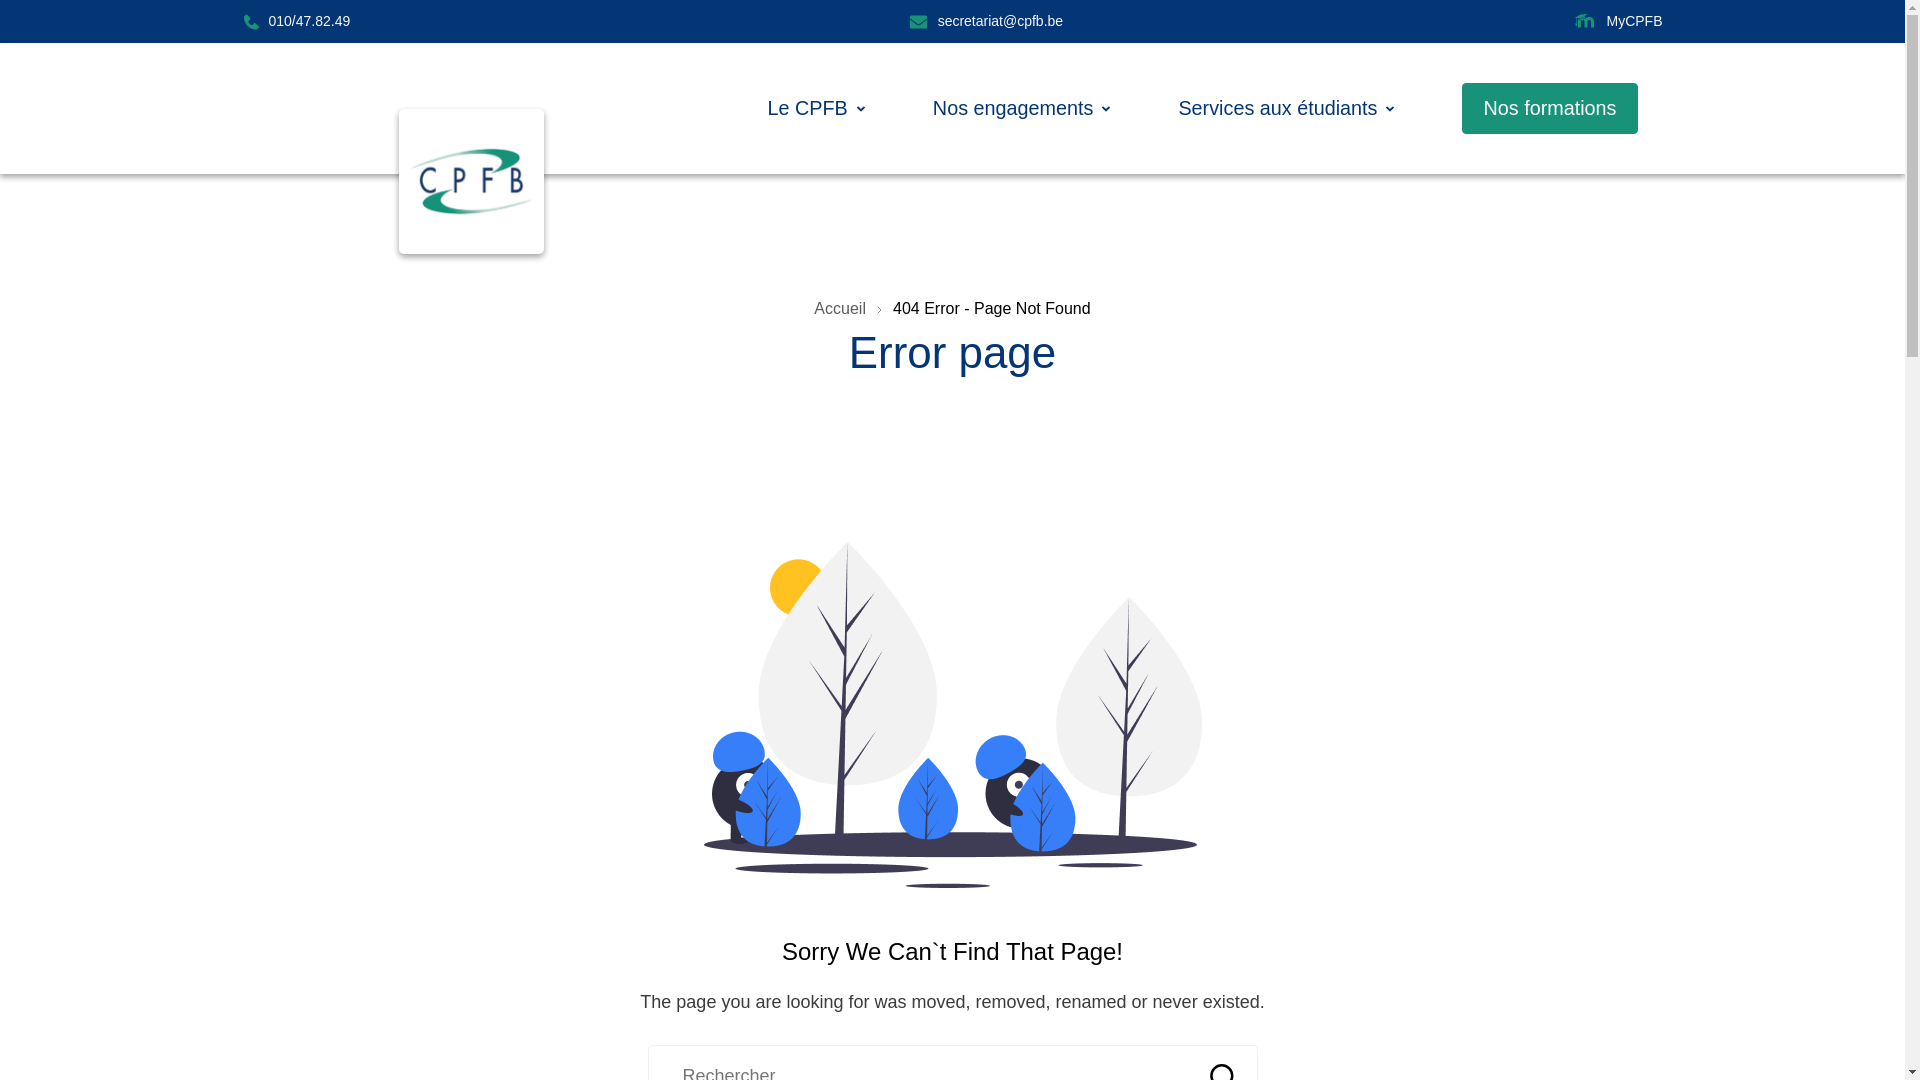 The width and height of the screenshot is (1920, 1080). I want to click on 404 Error - Page Not Found, so click(992, 308).